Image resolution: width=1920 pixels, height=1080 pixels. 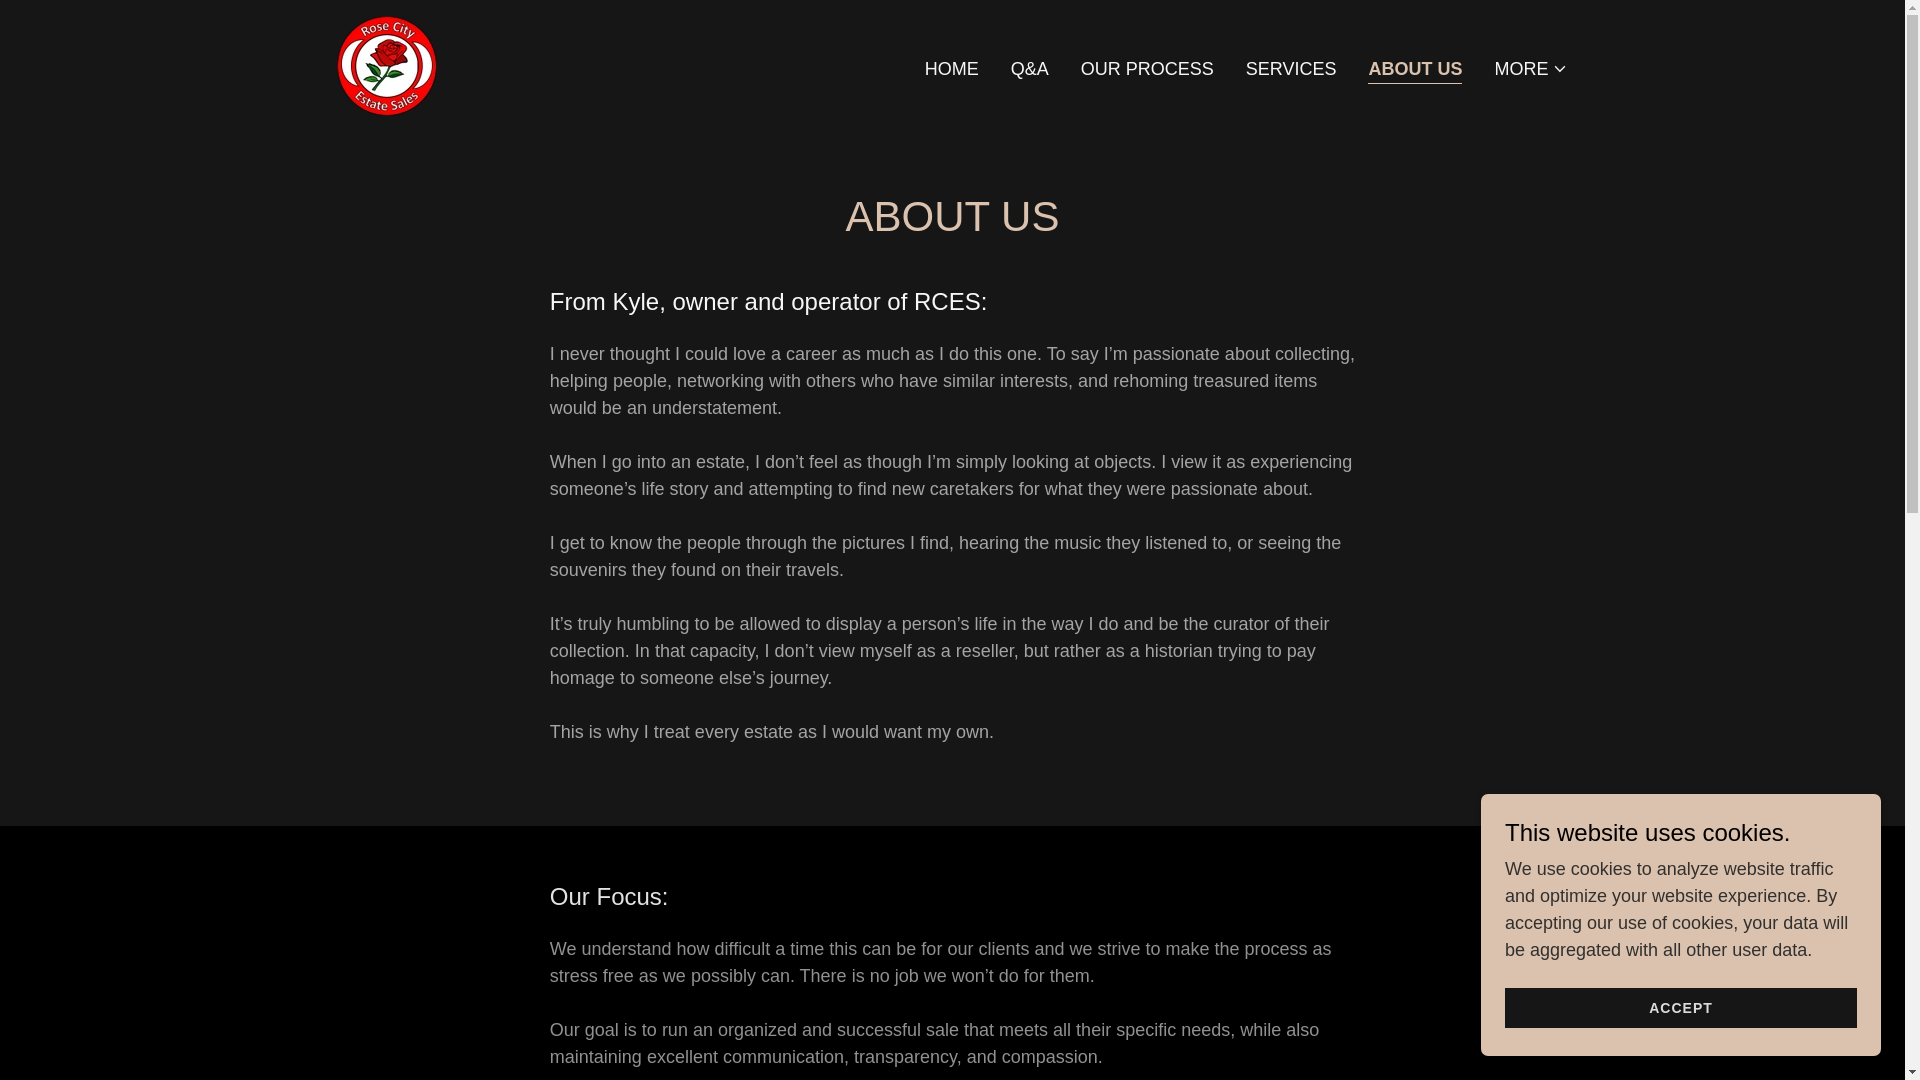 What do you see at coordinates (1530, 68) in the screenshot?
I see `MORE` at bounding box center [1530, 68].